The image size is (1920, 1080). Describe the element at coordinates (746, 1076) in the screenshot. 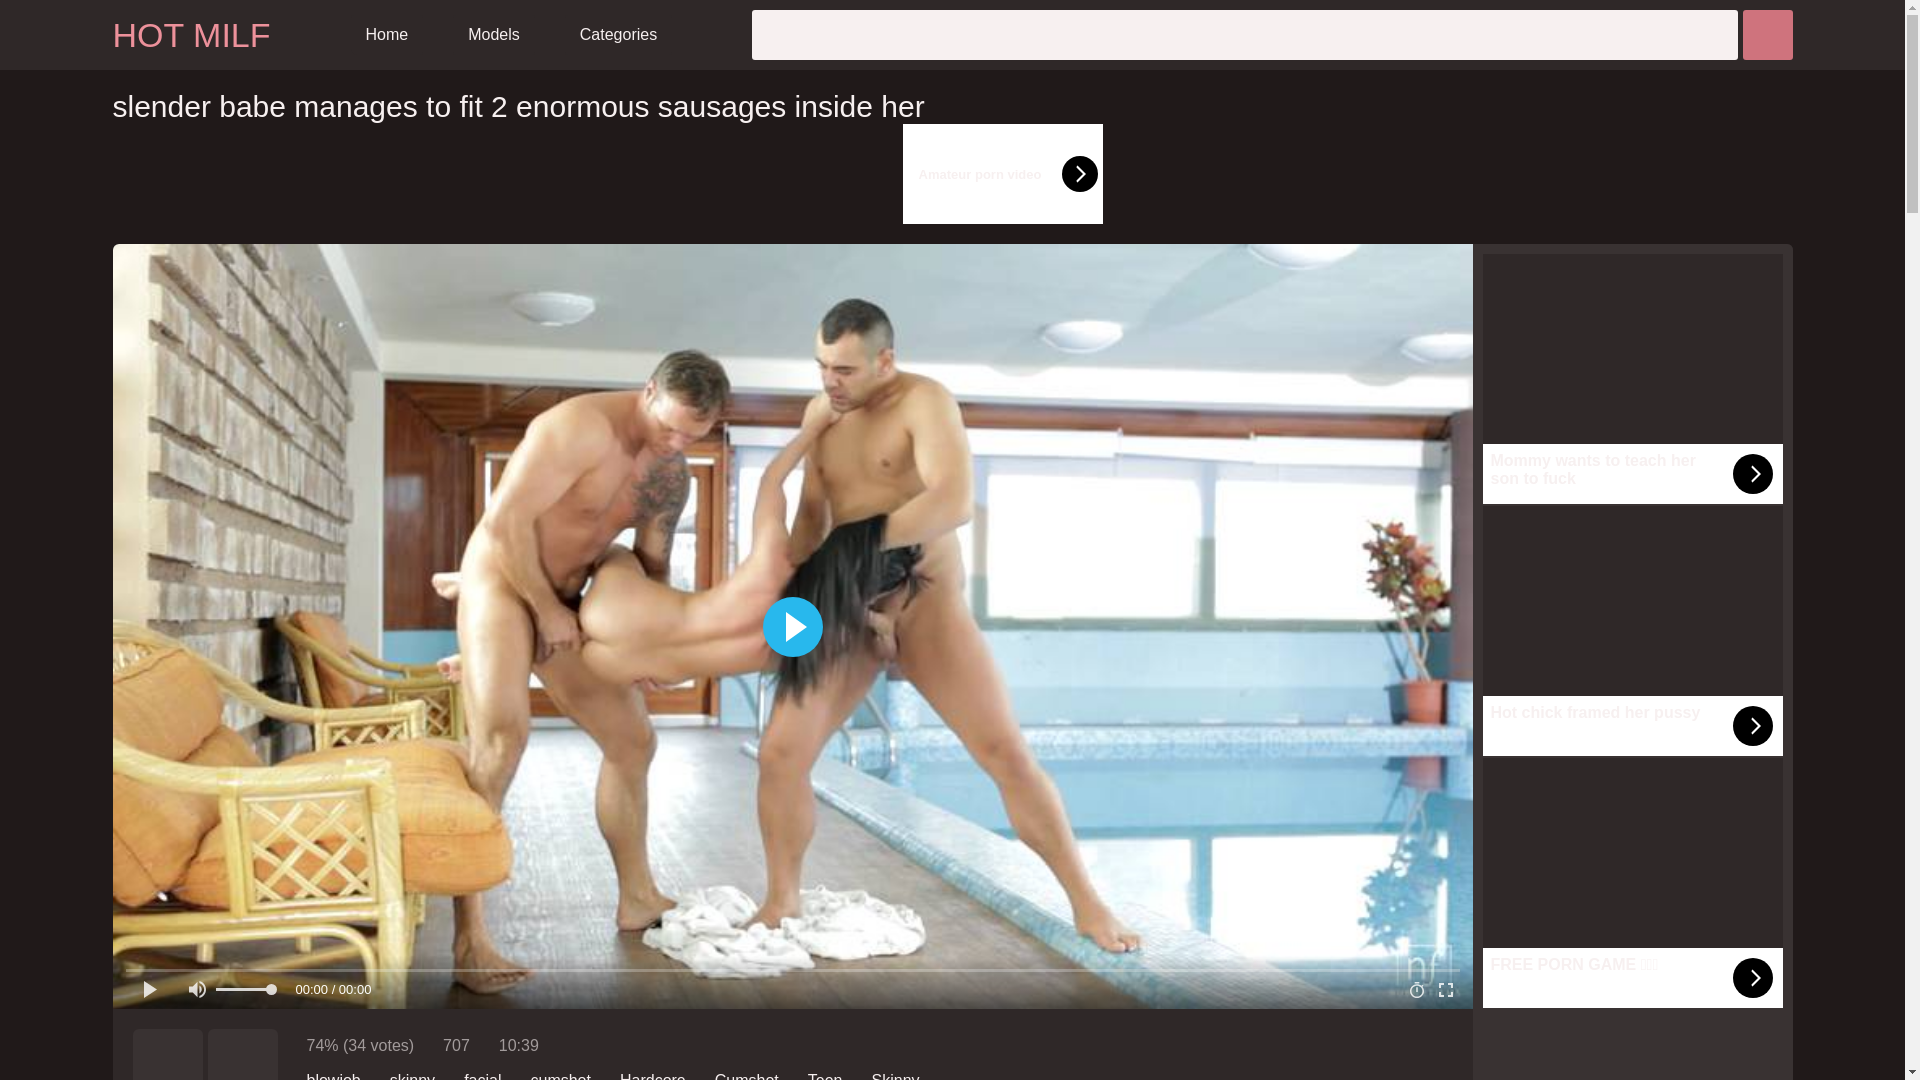

I see `Cumshot` at that location.